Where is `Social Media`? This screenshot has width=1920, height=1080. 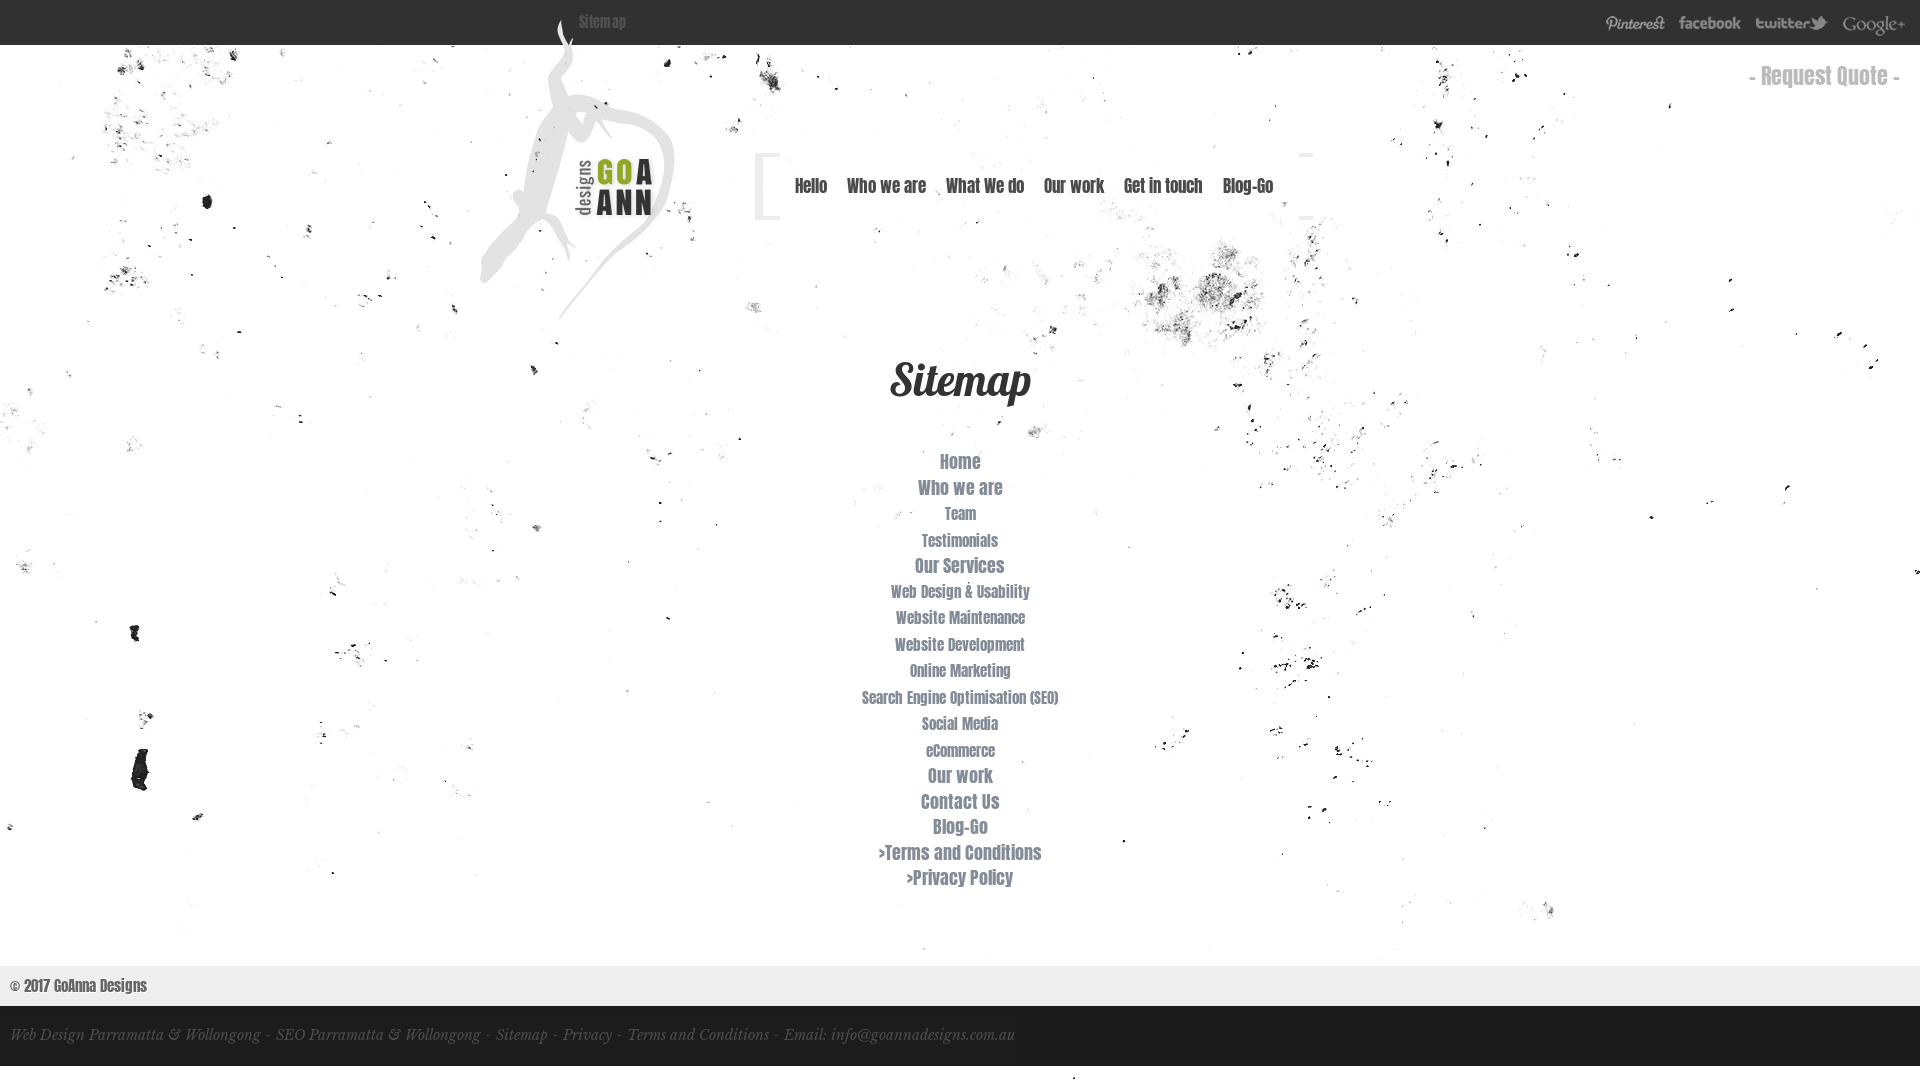
Social Media is located at coordinates (960, 724).